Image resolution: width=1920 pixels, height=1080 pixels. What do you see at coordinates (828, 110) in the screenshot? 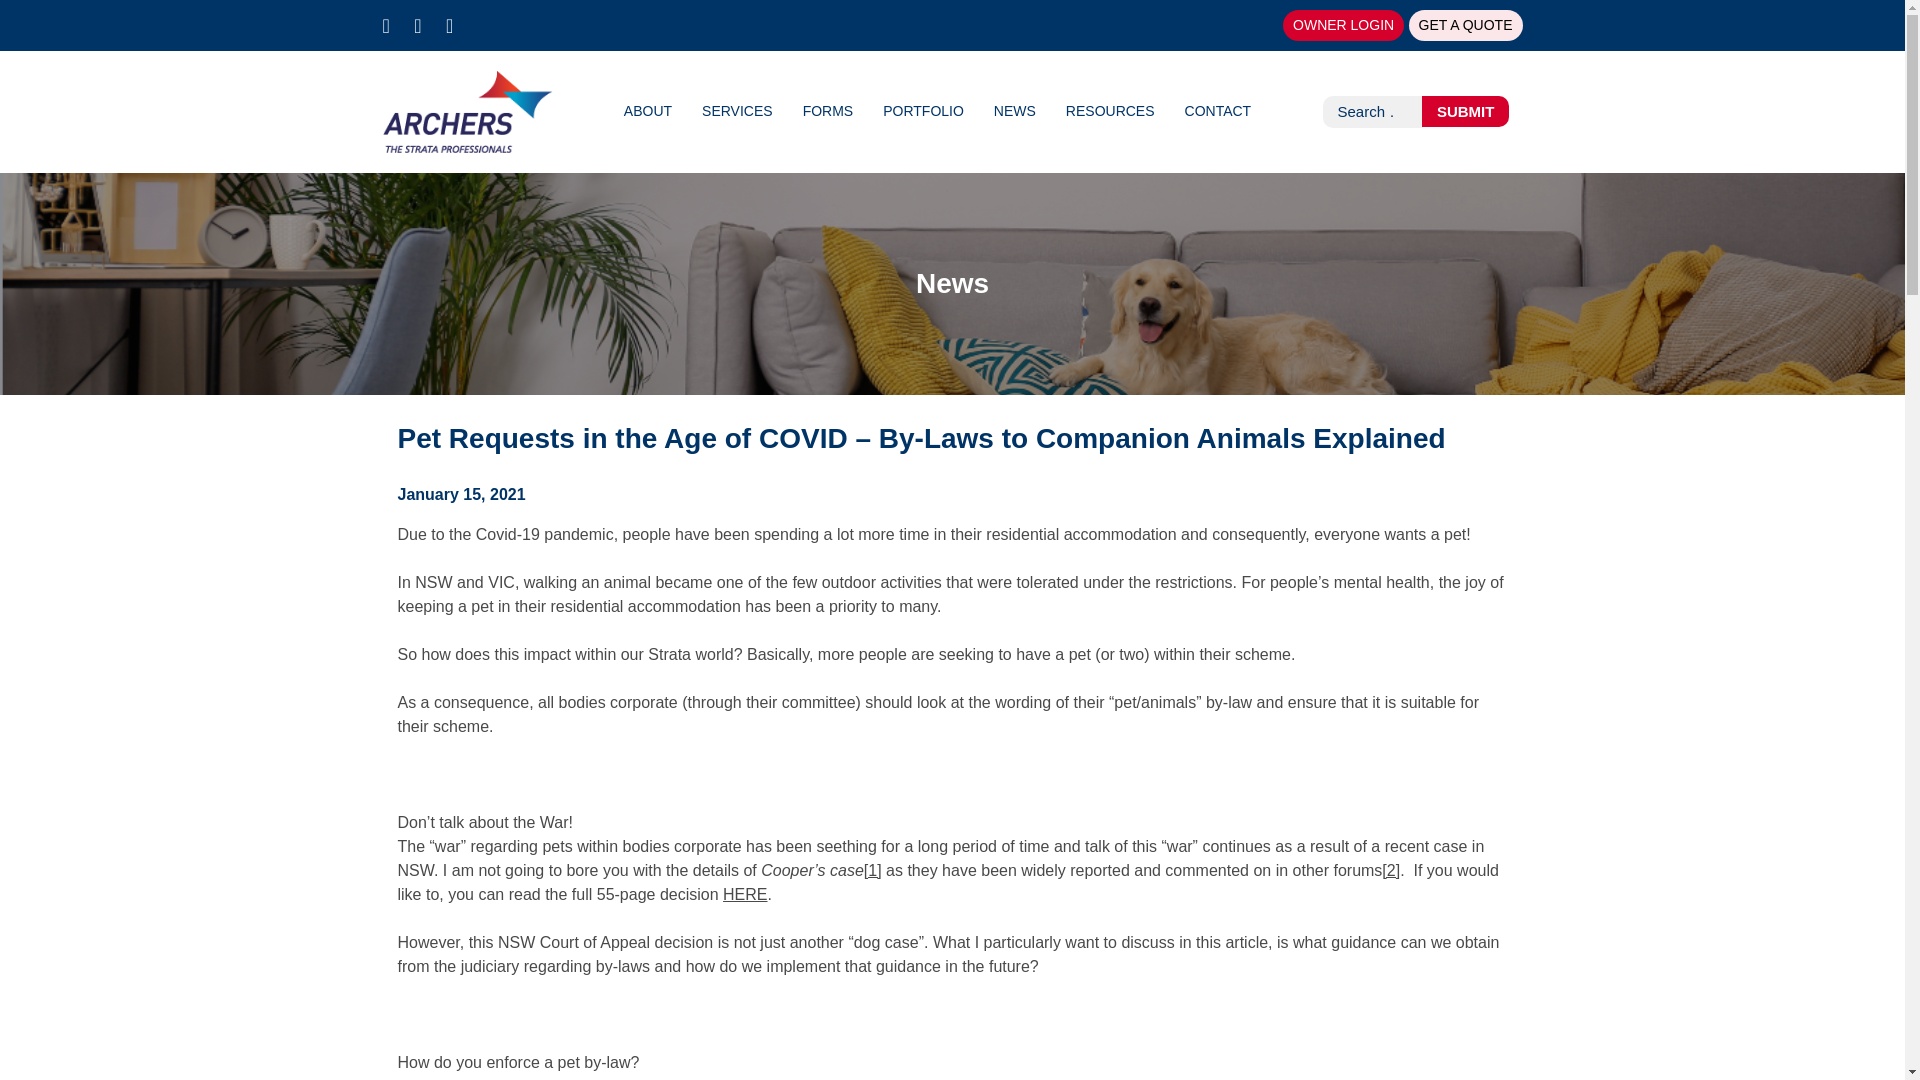
I see `FORMS` at bounding box center [828, 110].